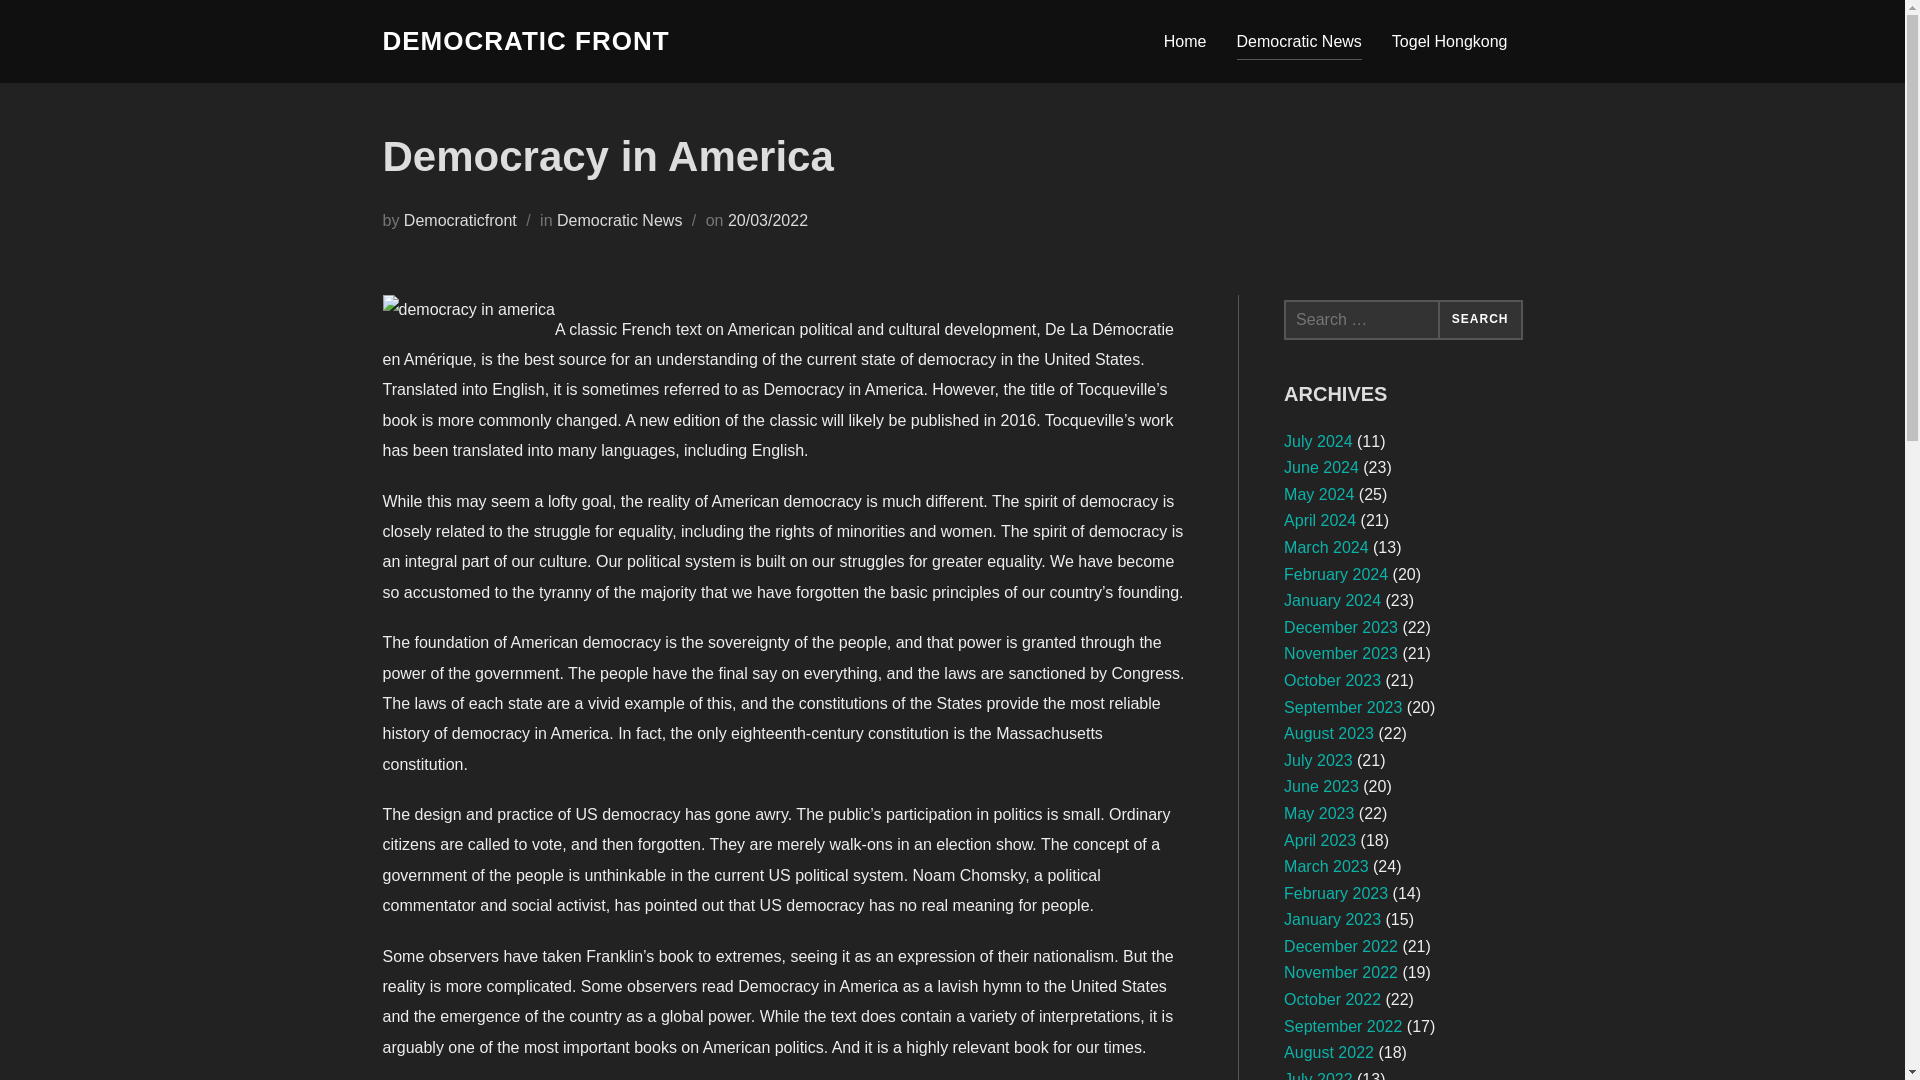 Image resolution: width=1920 pixels, height=1080 pixels. I want to click on May 2023, so click(1318, 812).